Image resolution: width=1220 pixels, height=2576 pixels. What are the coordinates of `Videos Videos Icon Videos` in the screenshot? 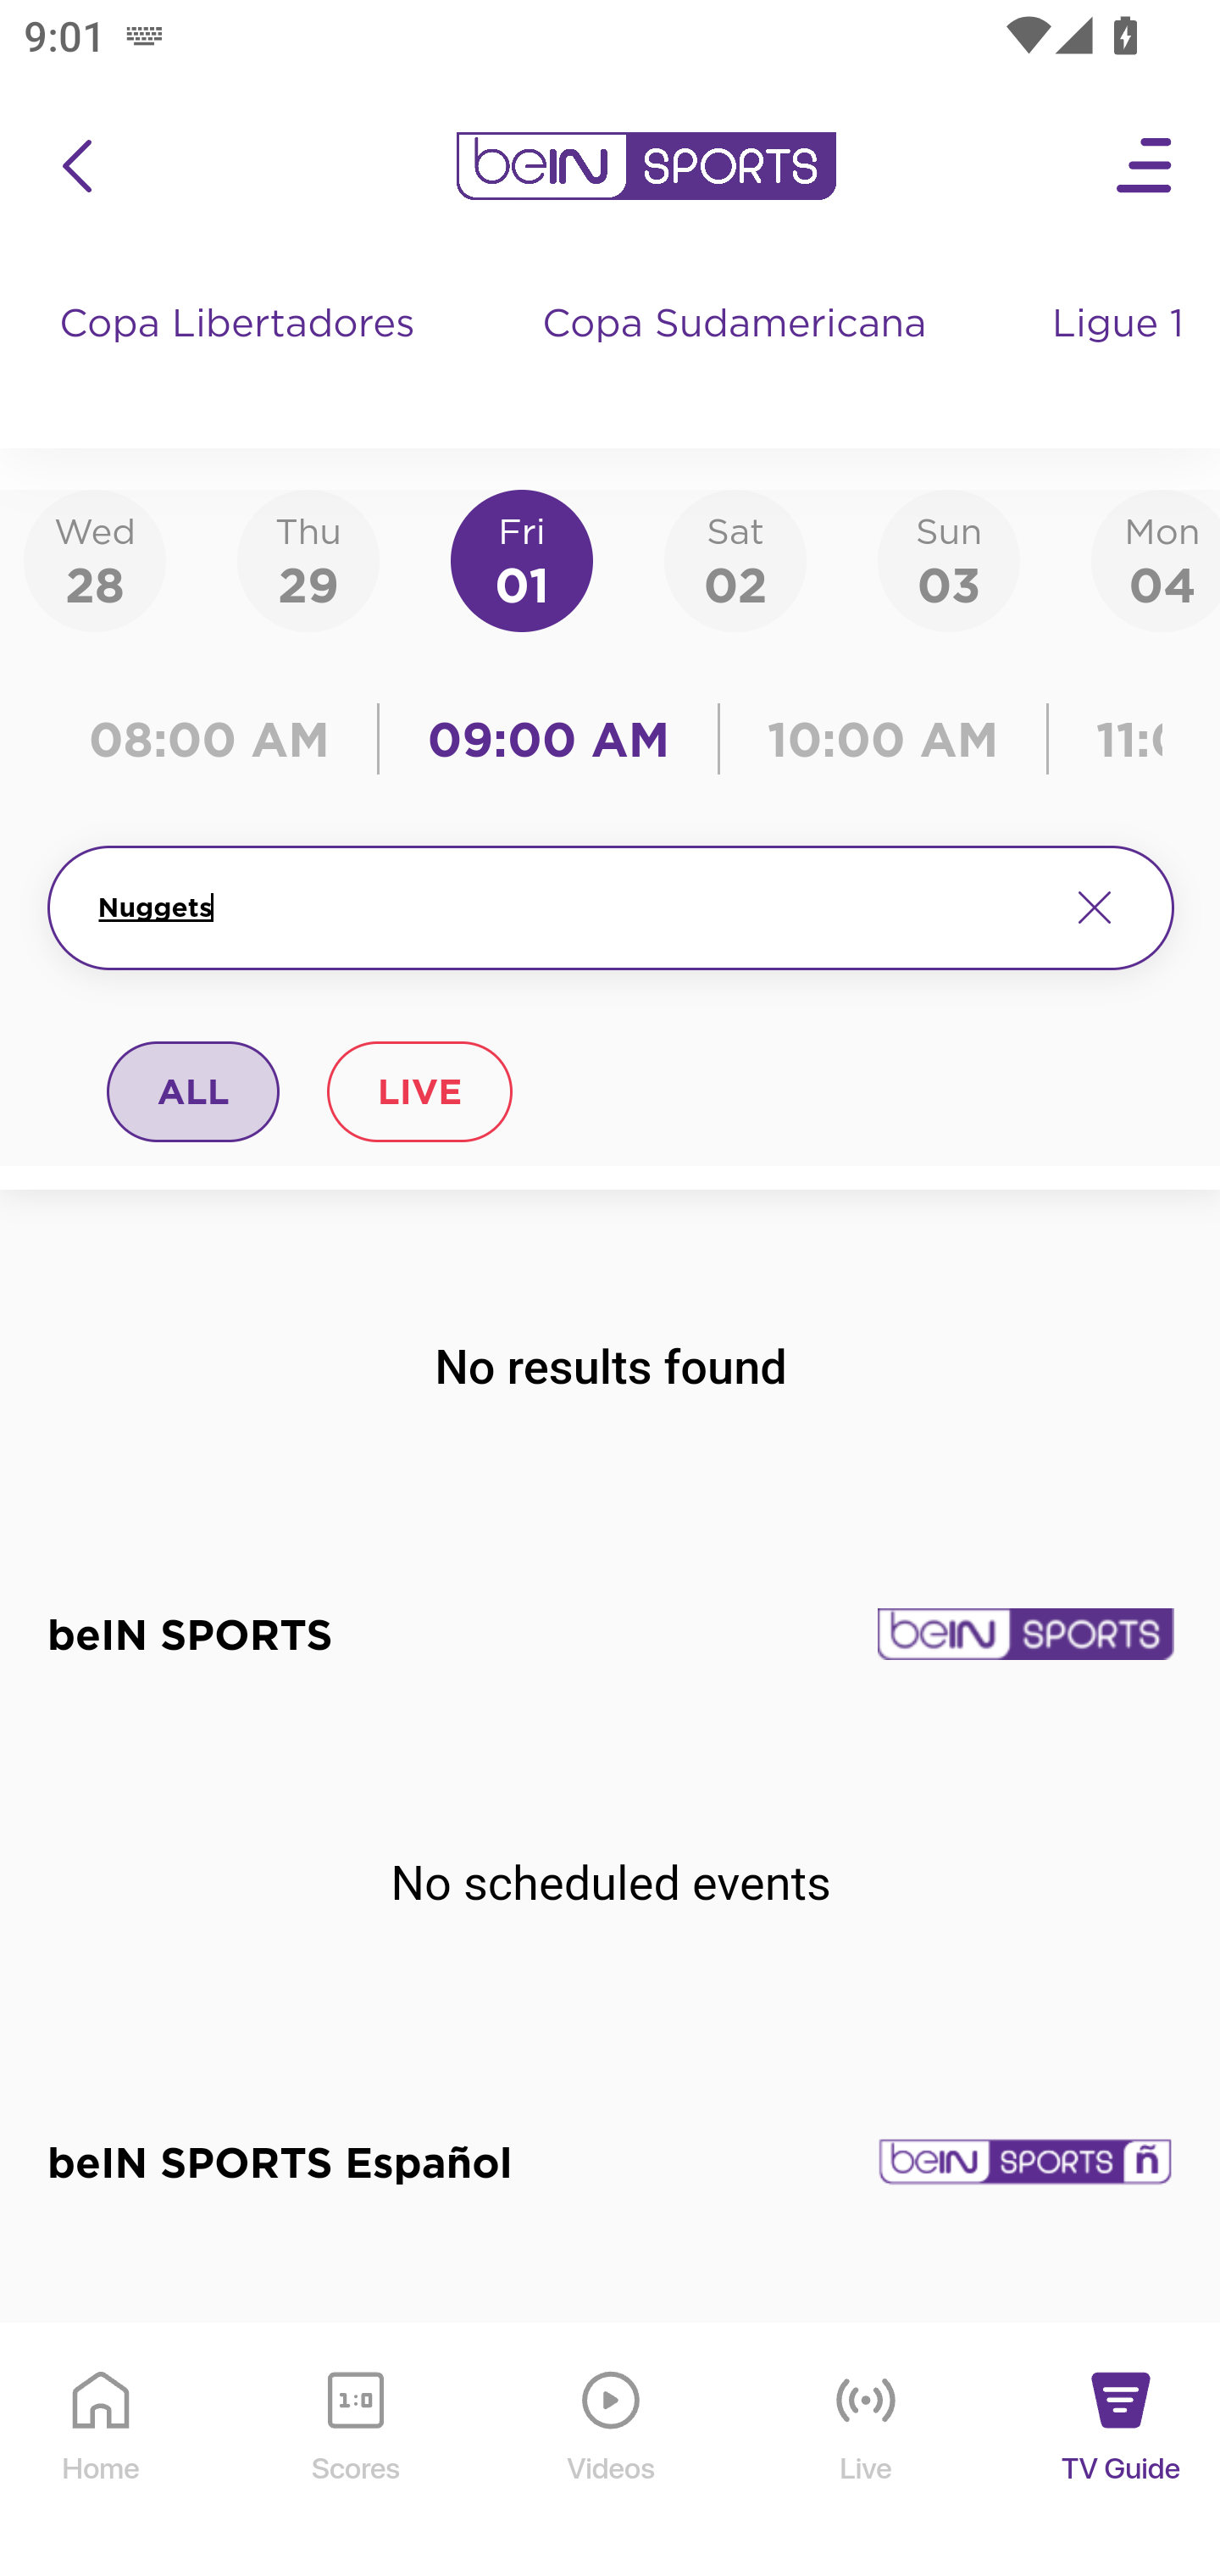 It's located at (612, 2451).